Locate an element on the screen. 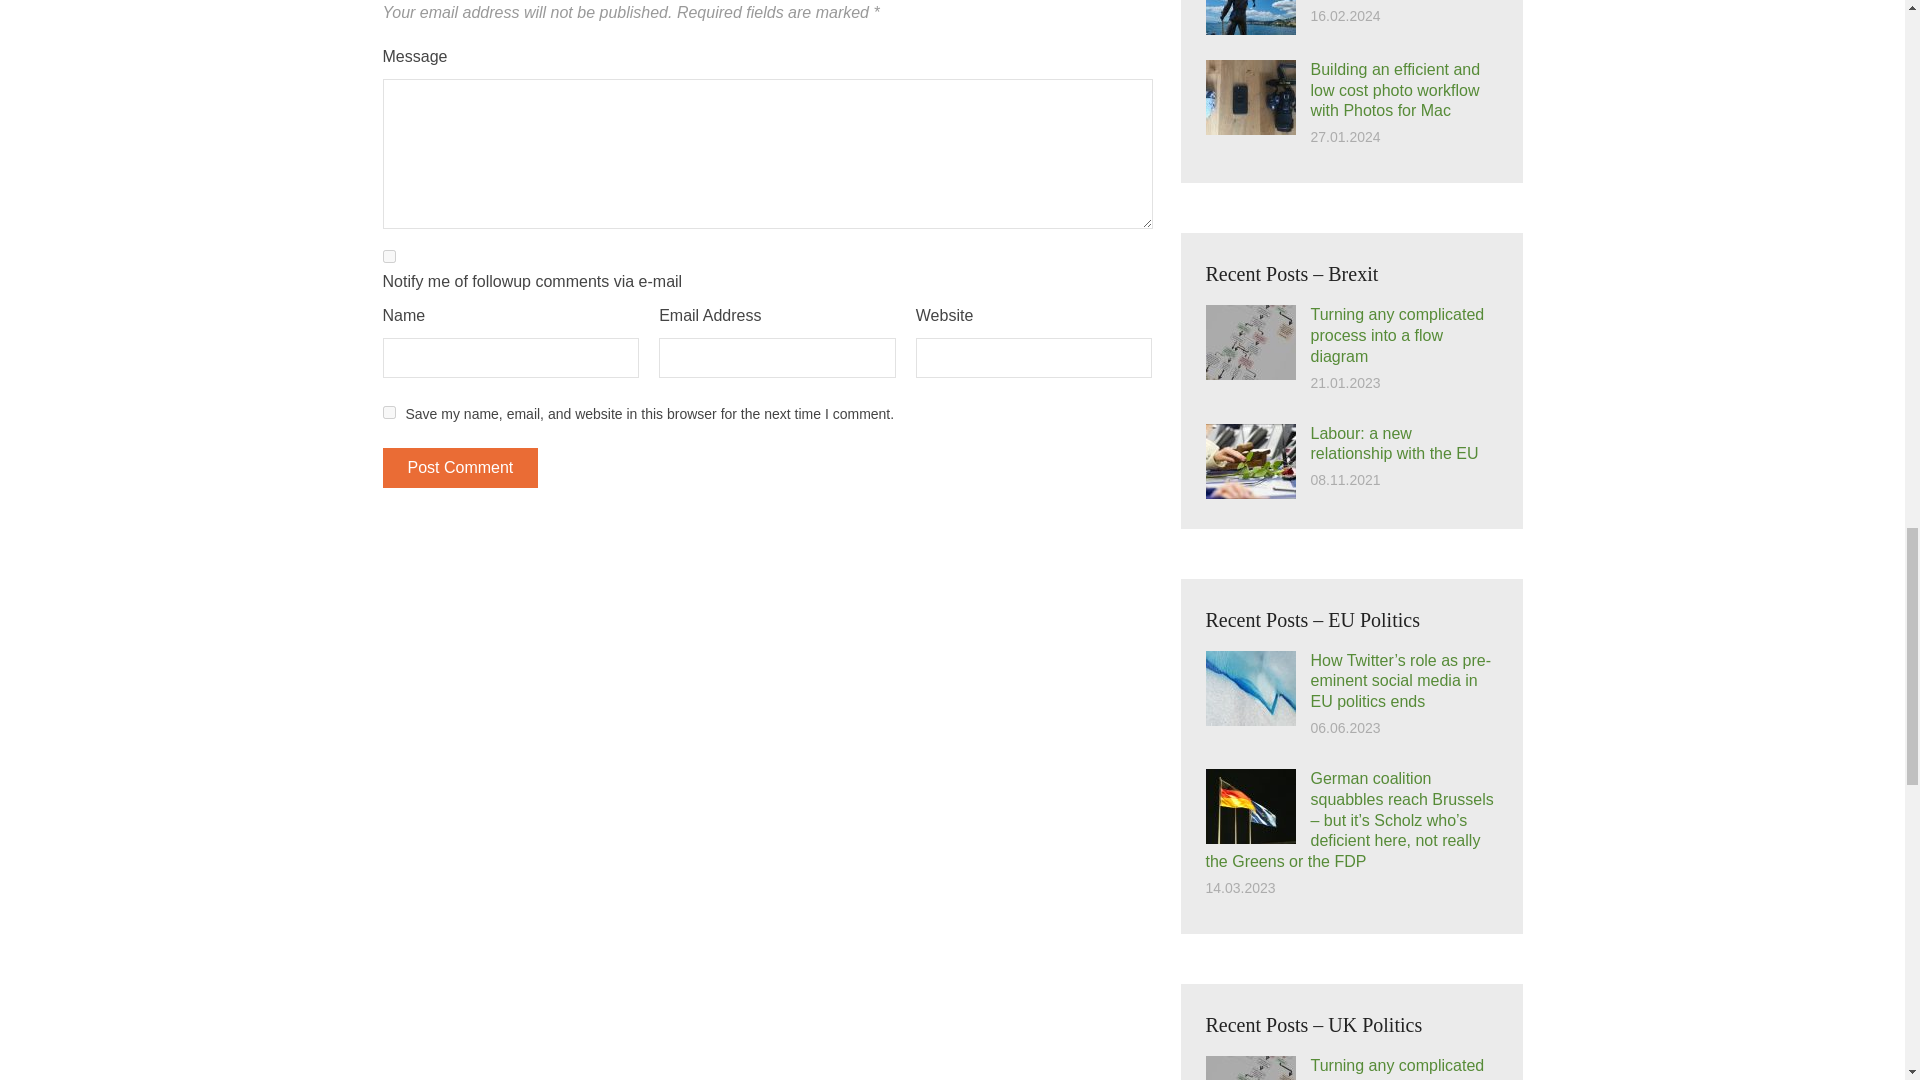  yes is located at coordinates (388, 412).